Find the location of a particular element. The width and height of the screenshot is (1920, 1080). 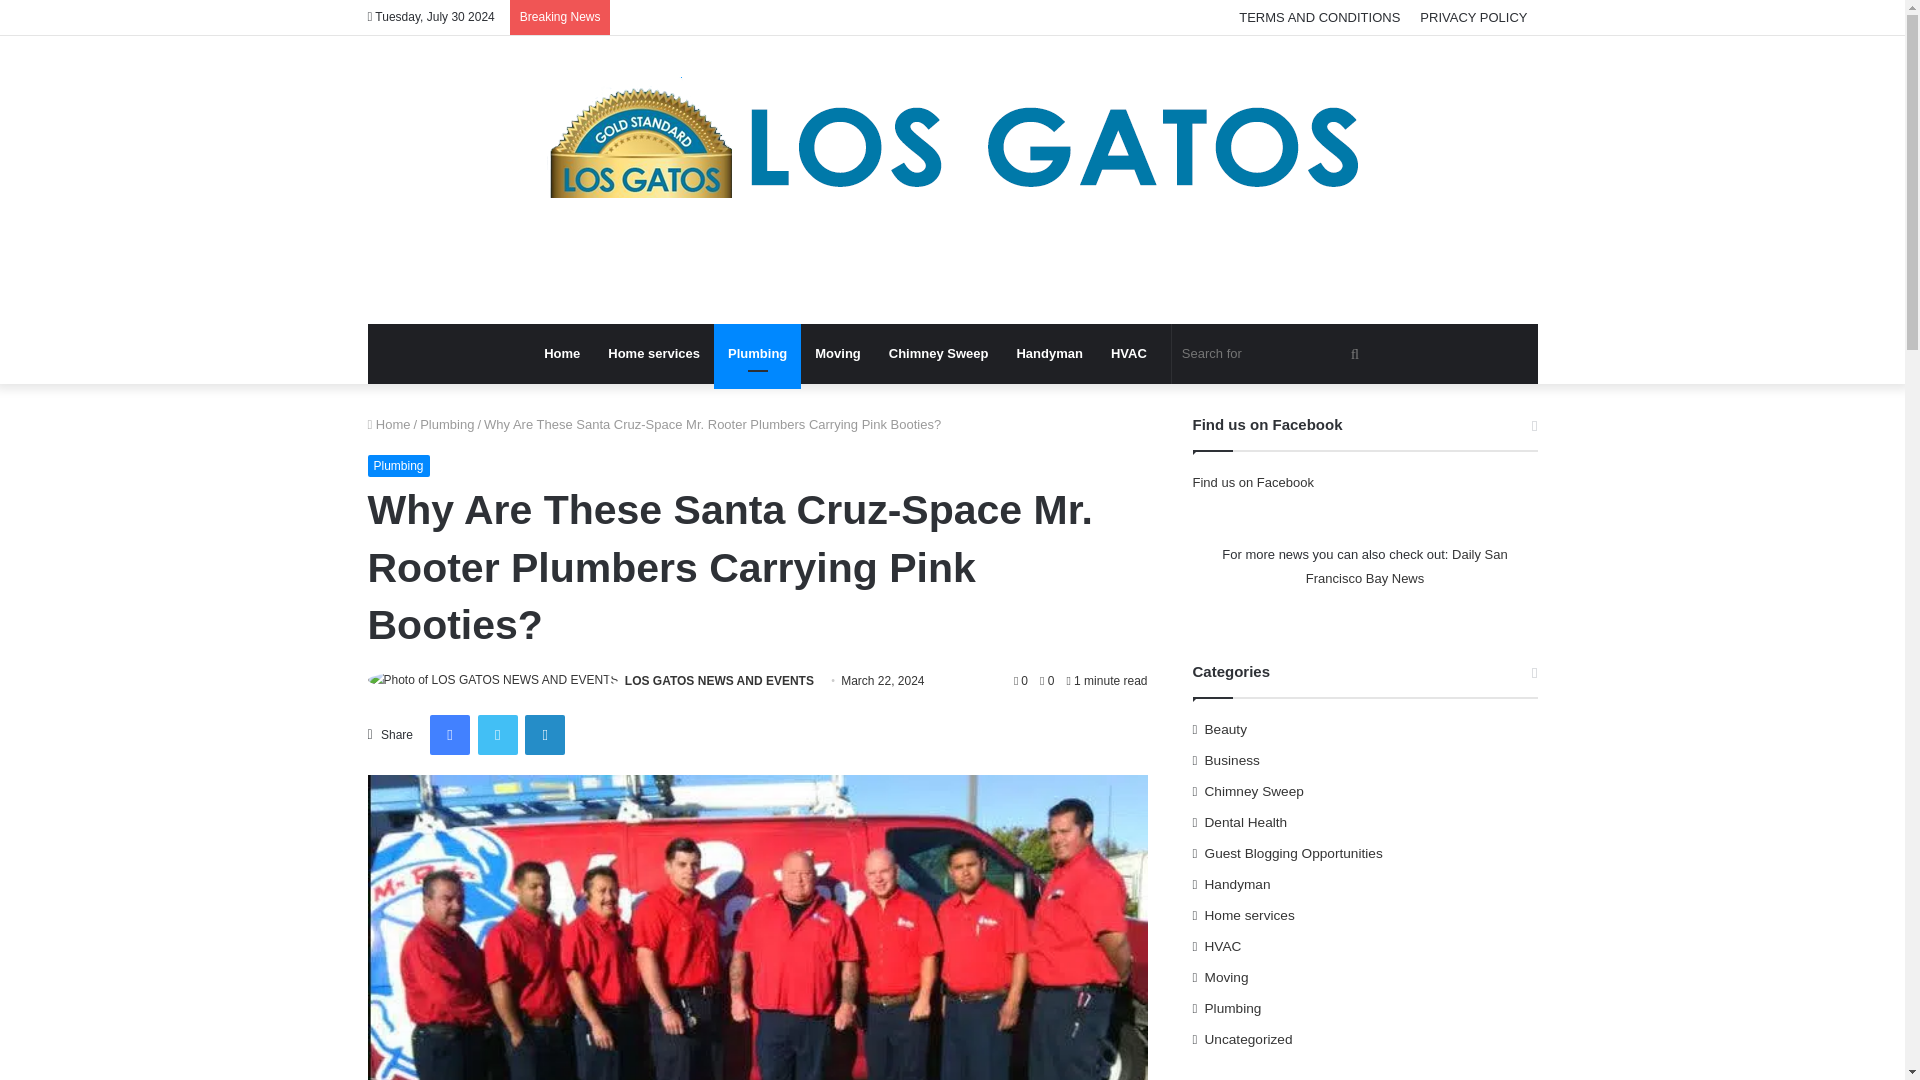

LinkedIn is located at coordinates (544, 734).